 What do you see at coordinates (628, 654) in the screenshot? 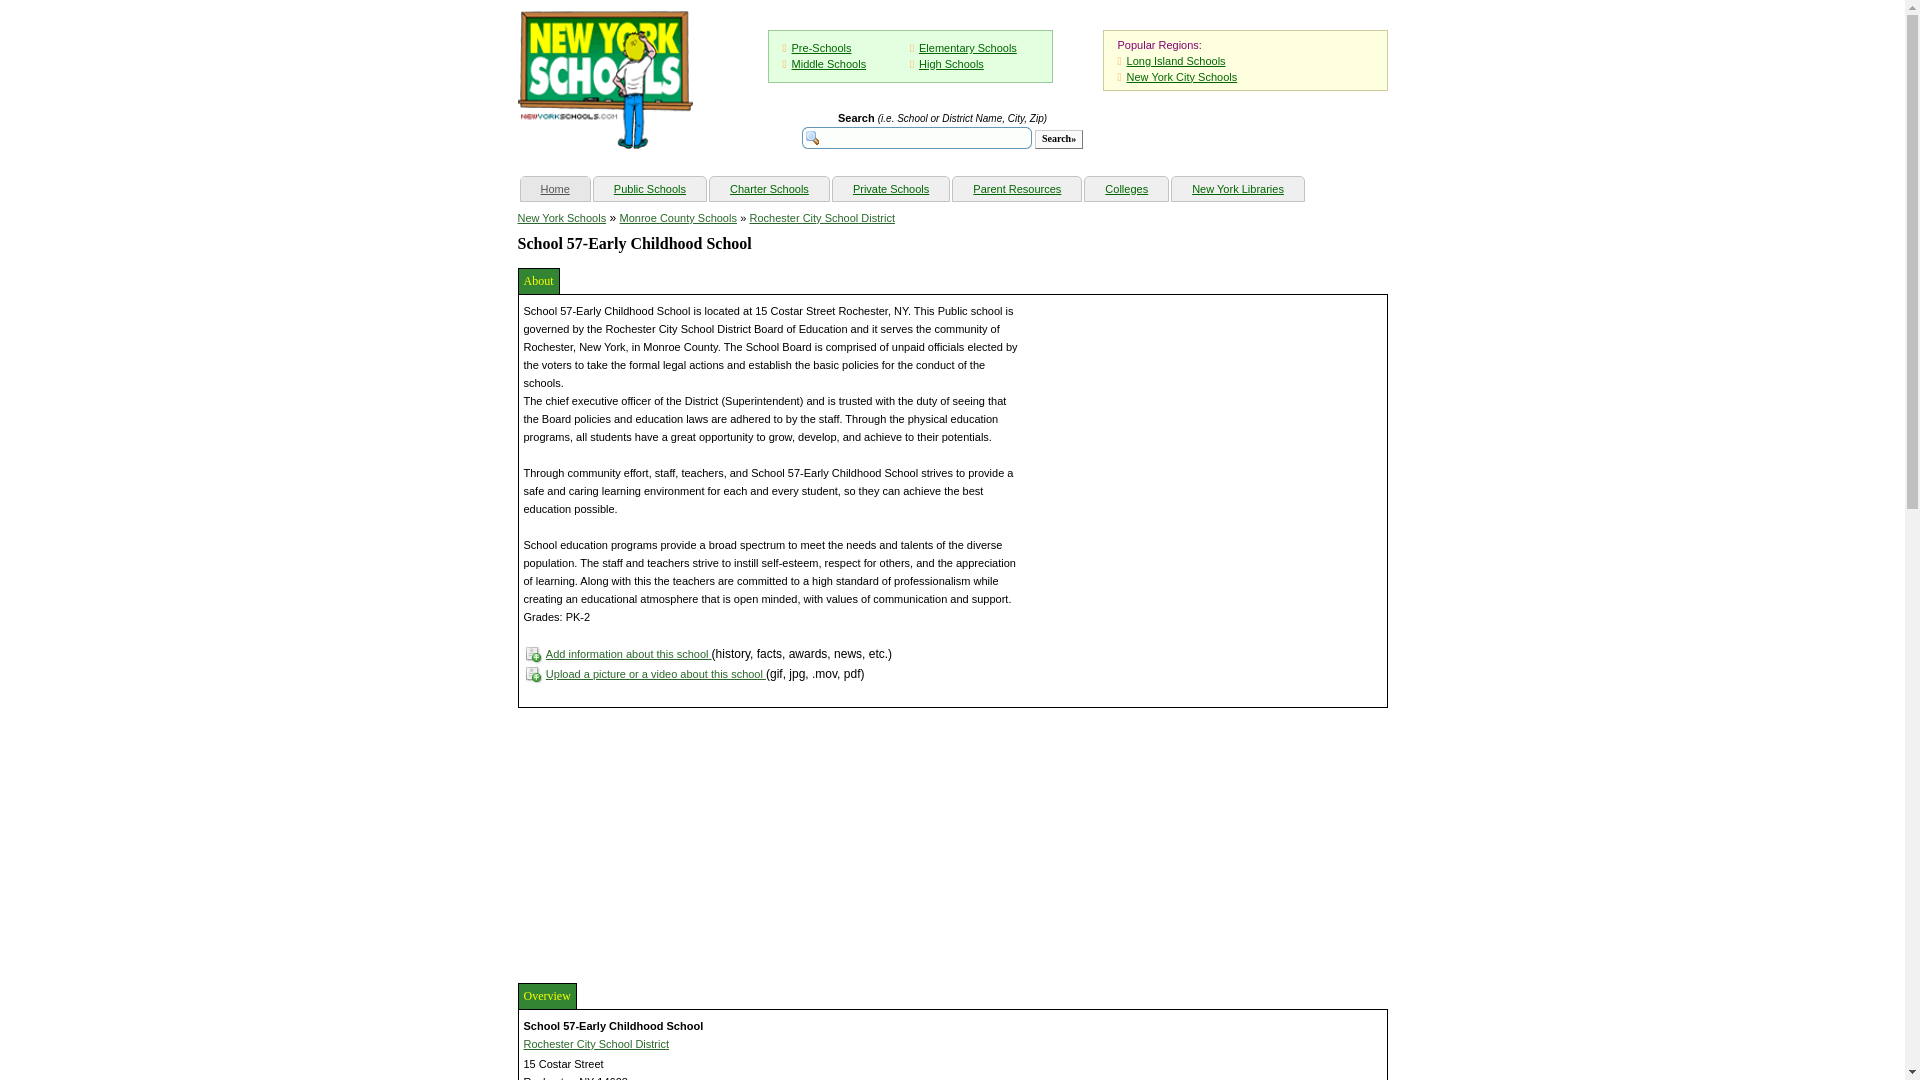
I see `Add information about this school` at bounding box center [628, 654].